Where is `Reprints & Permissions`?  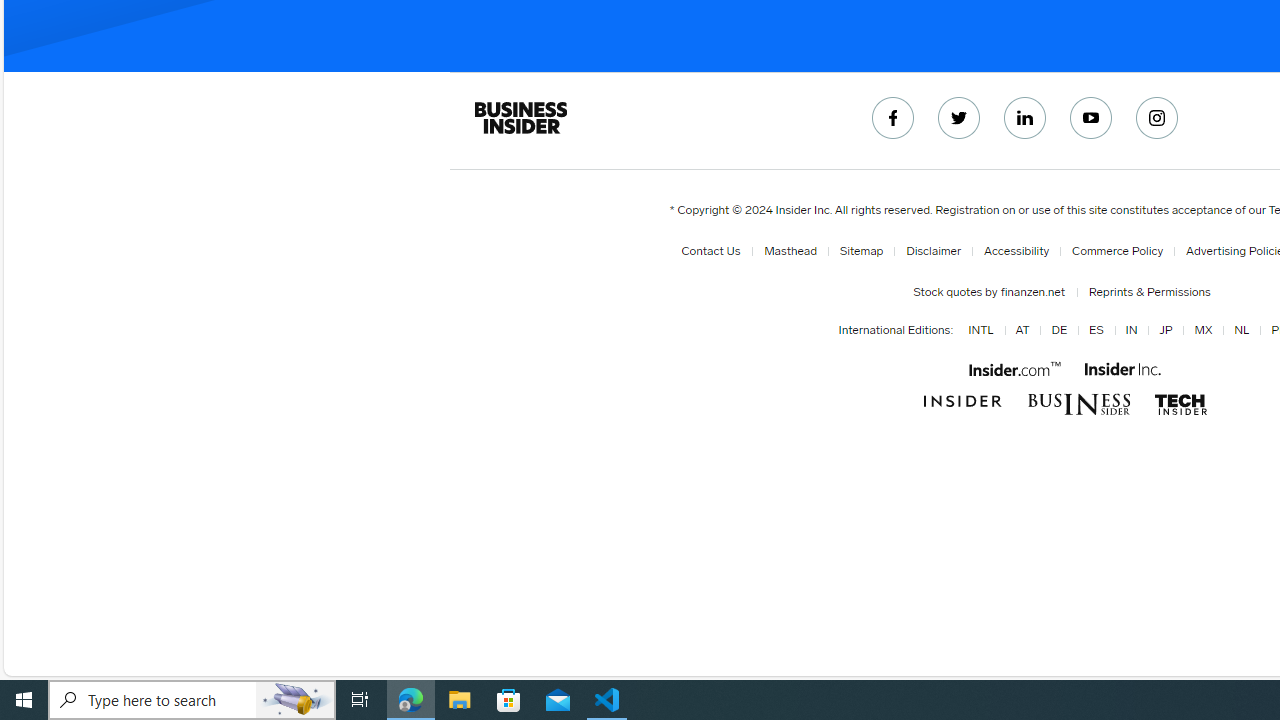 Reprints & Permissions is located at coordinates (1145, 292).